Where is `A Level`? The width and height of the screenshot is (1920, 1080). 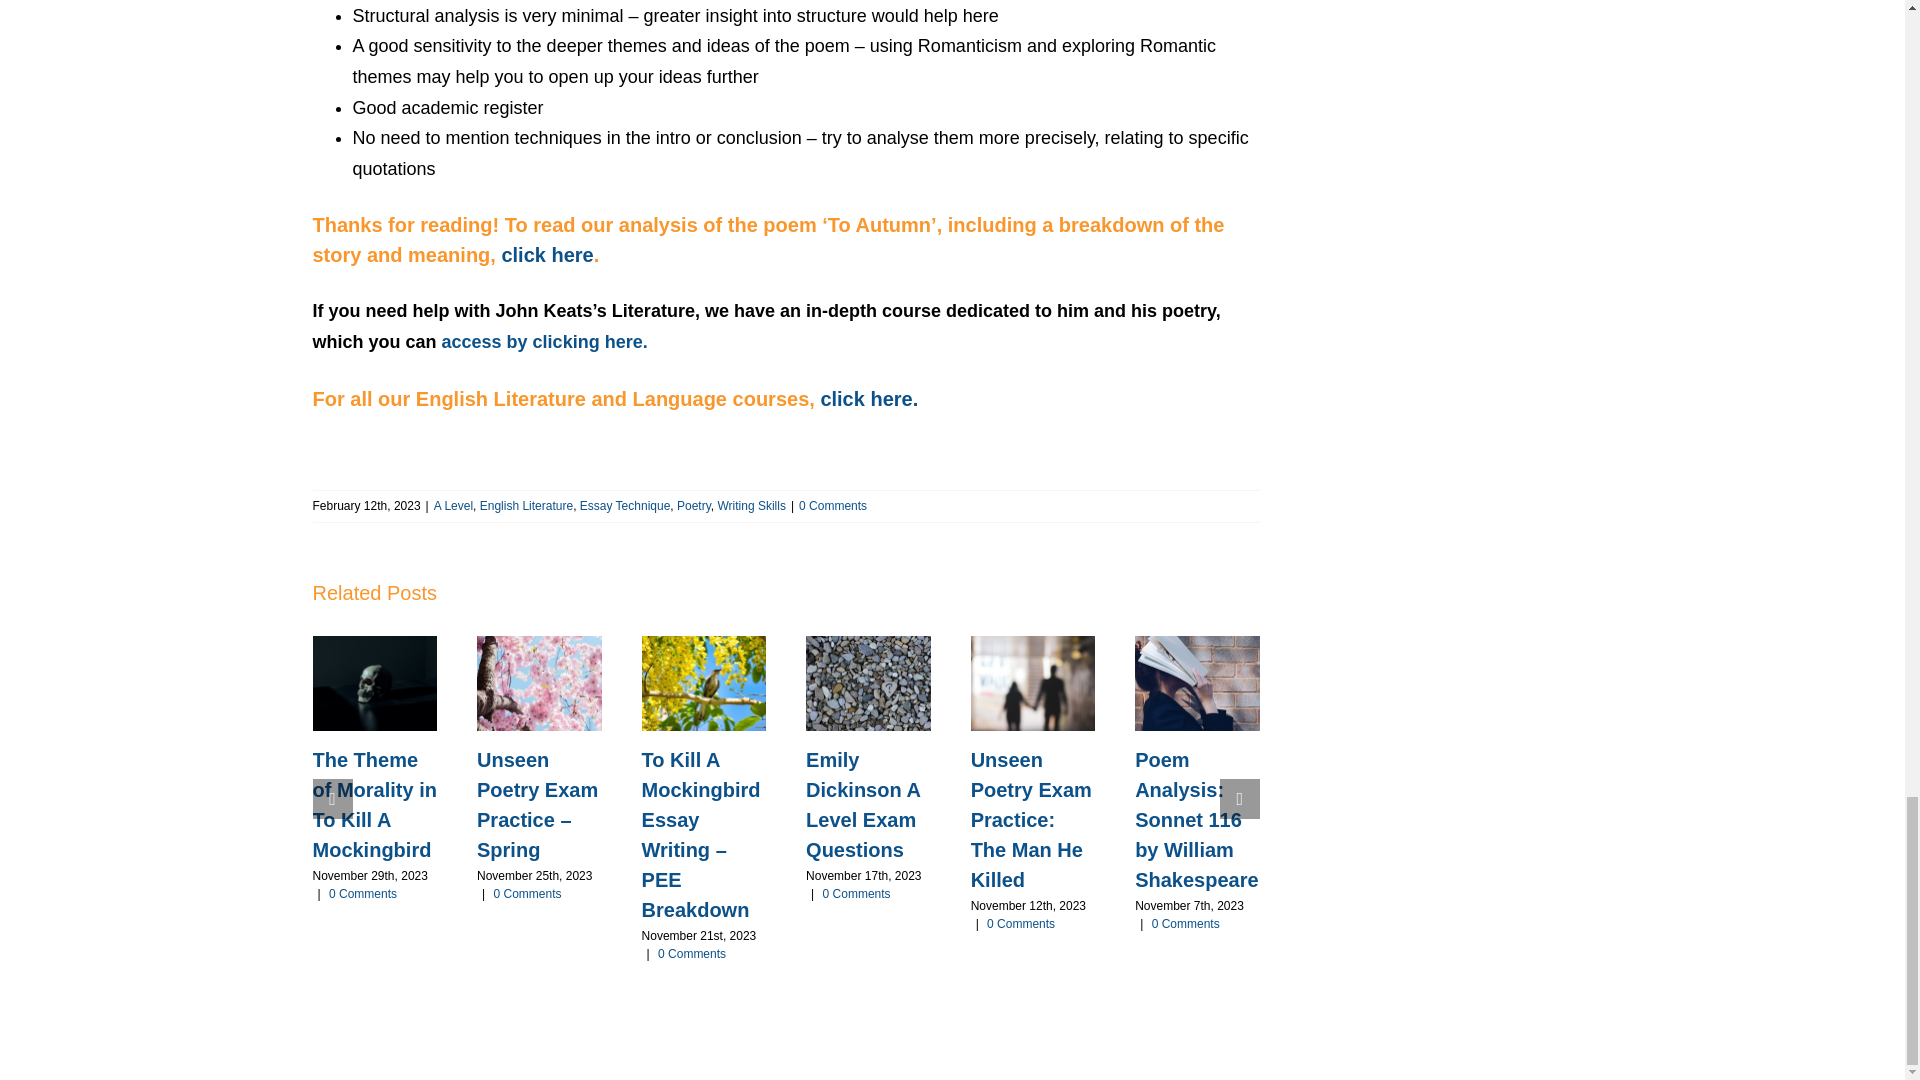
A Level is located at coordinates (452, 506).